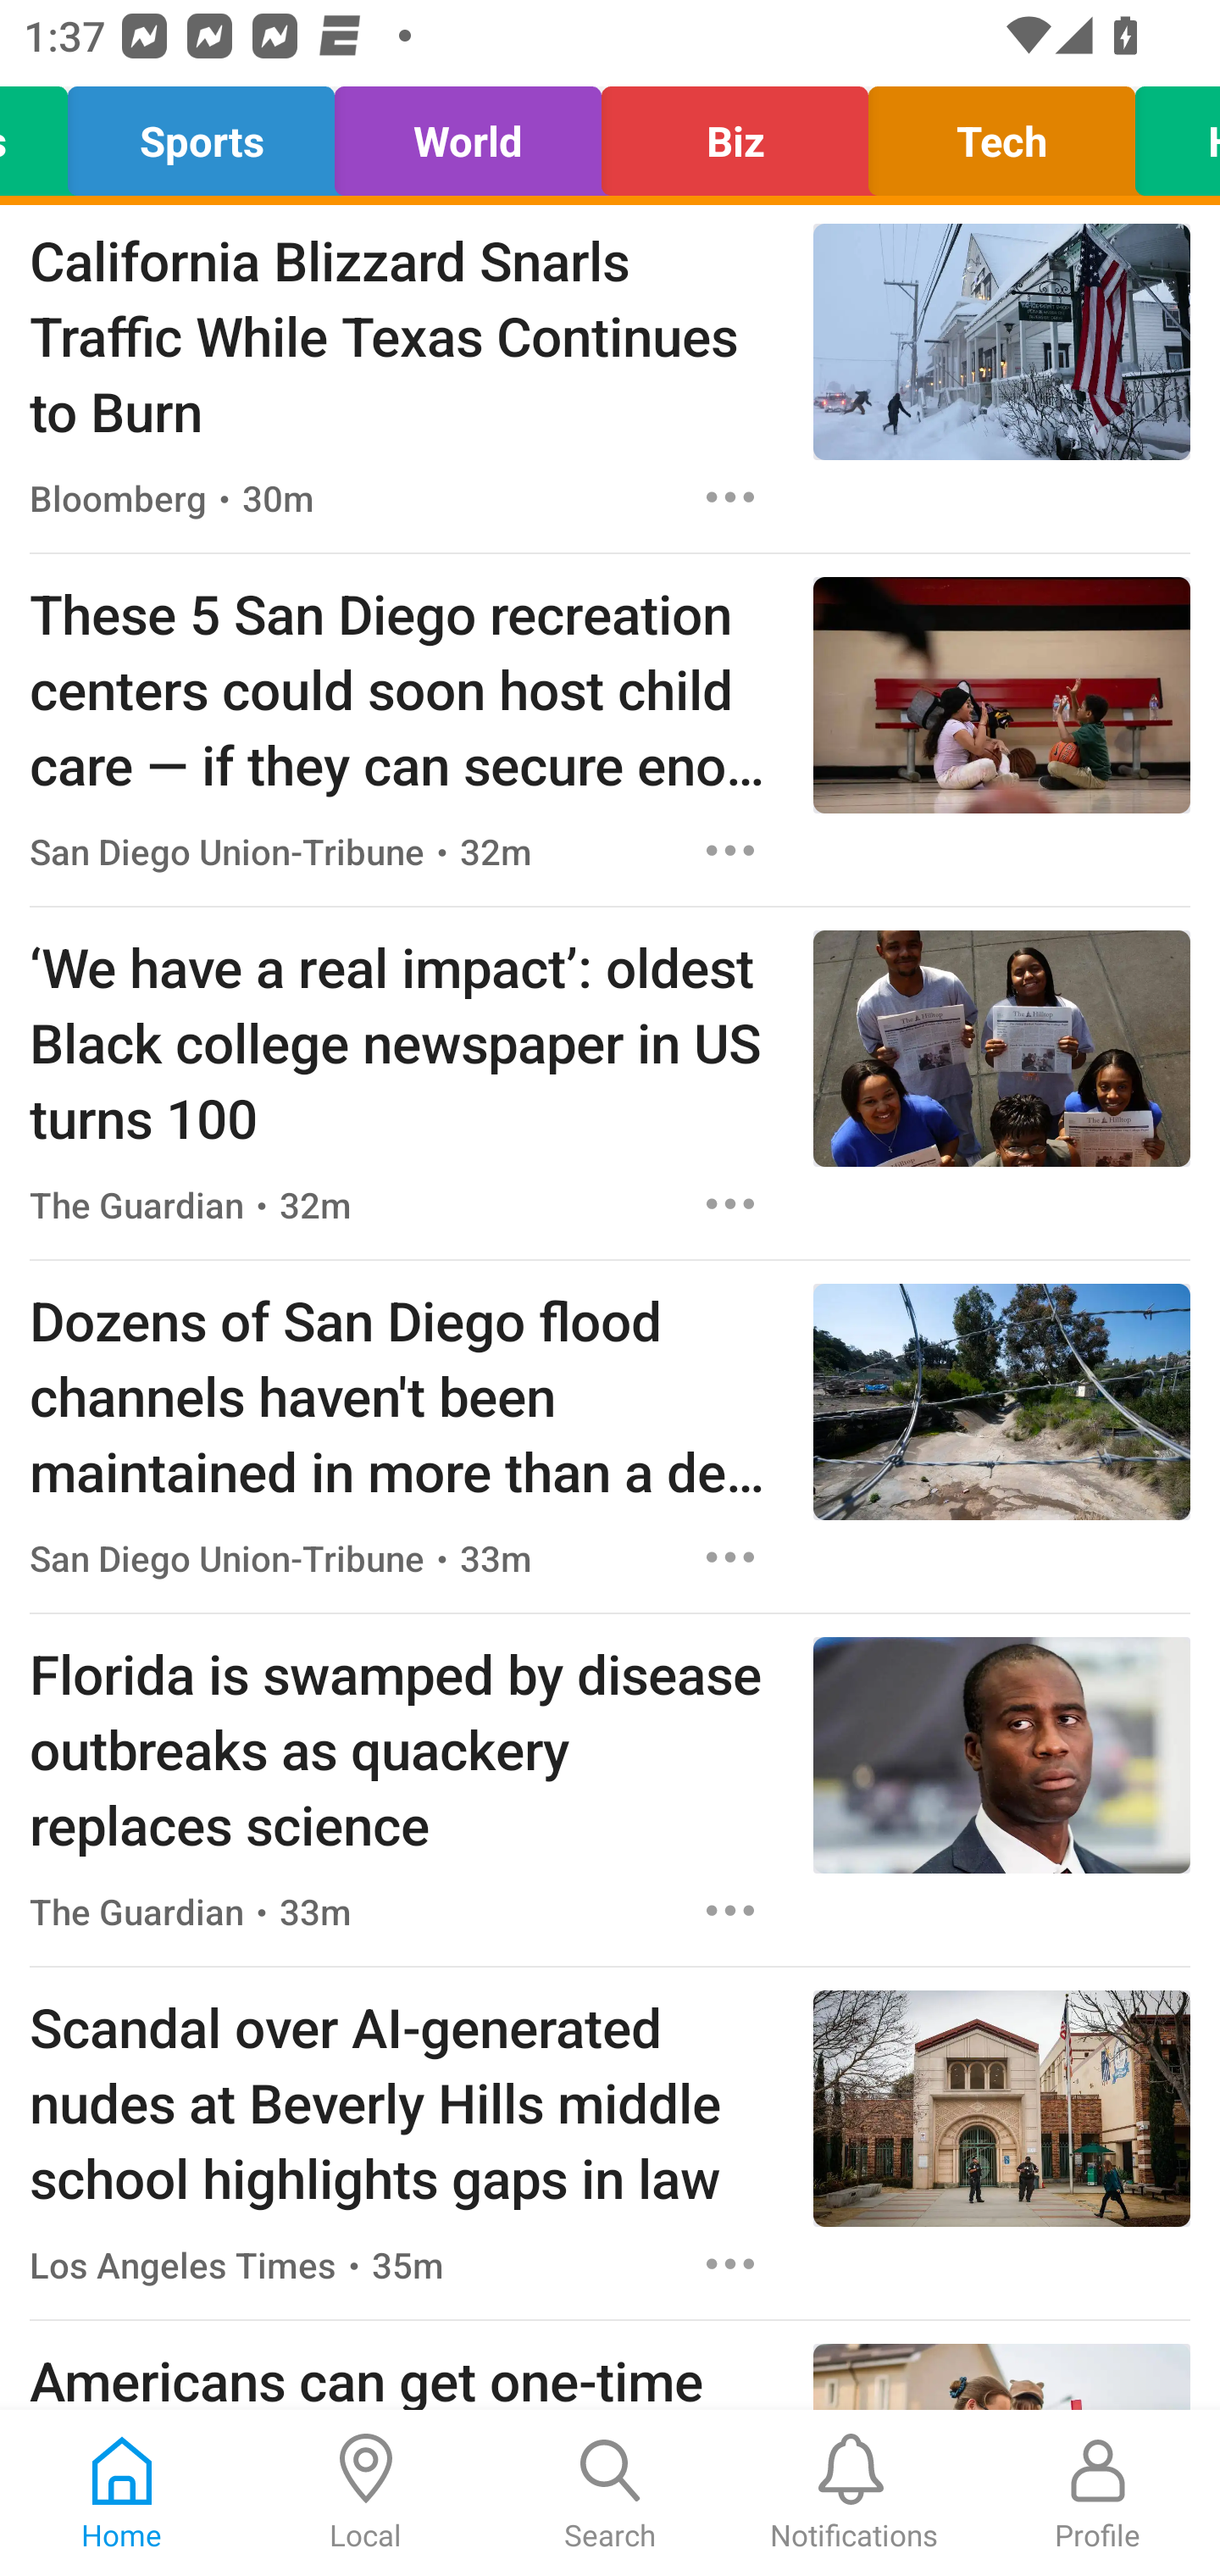 The width and height of the screenshot is (1220, 2576). Describe the element at coordinates (366, 2493) in the screenshot. I see `Local` at that location.